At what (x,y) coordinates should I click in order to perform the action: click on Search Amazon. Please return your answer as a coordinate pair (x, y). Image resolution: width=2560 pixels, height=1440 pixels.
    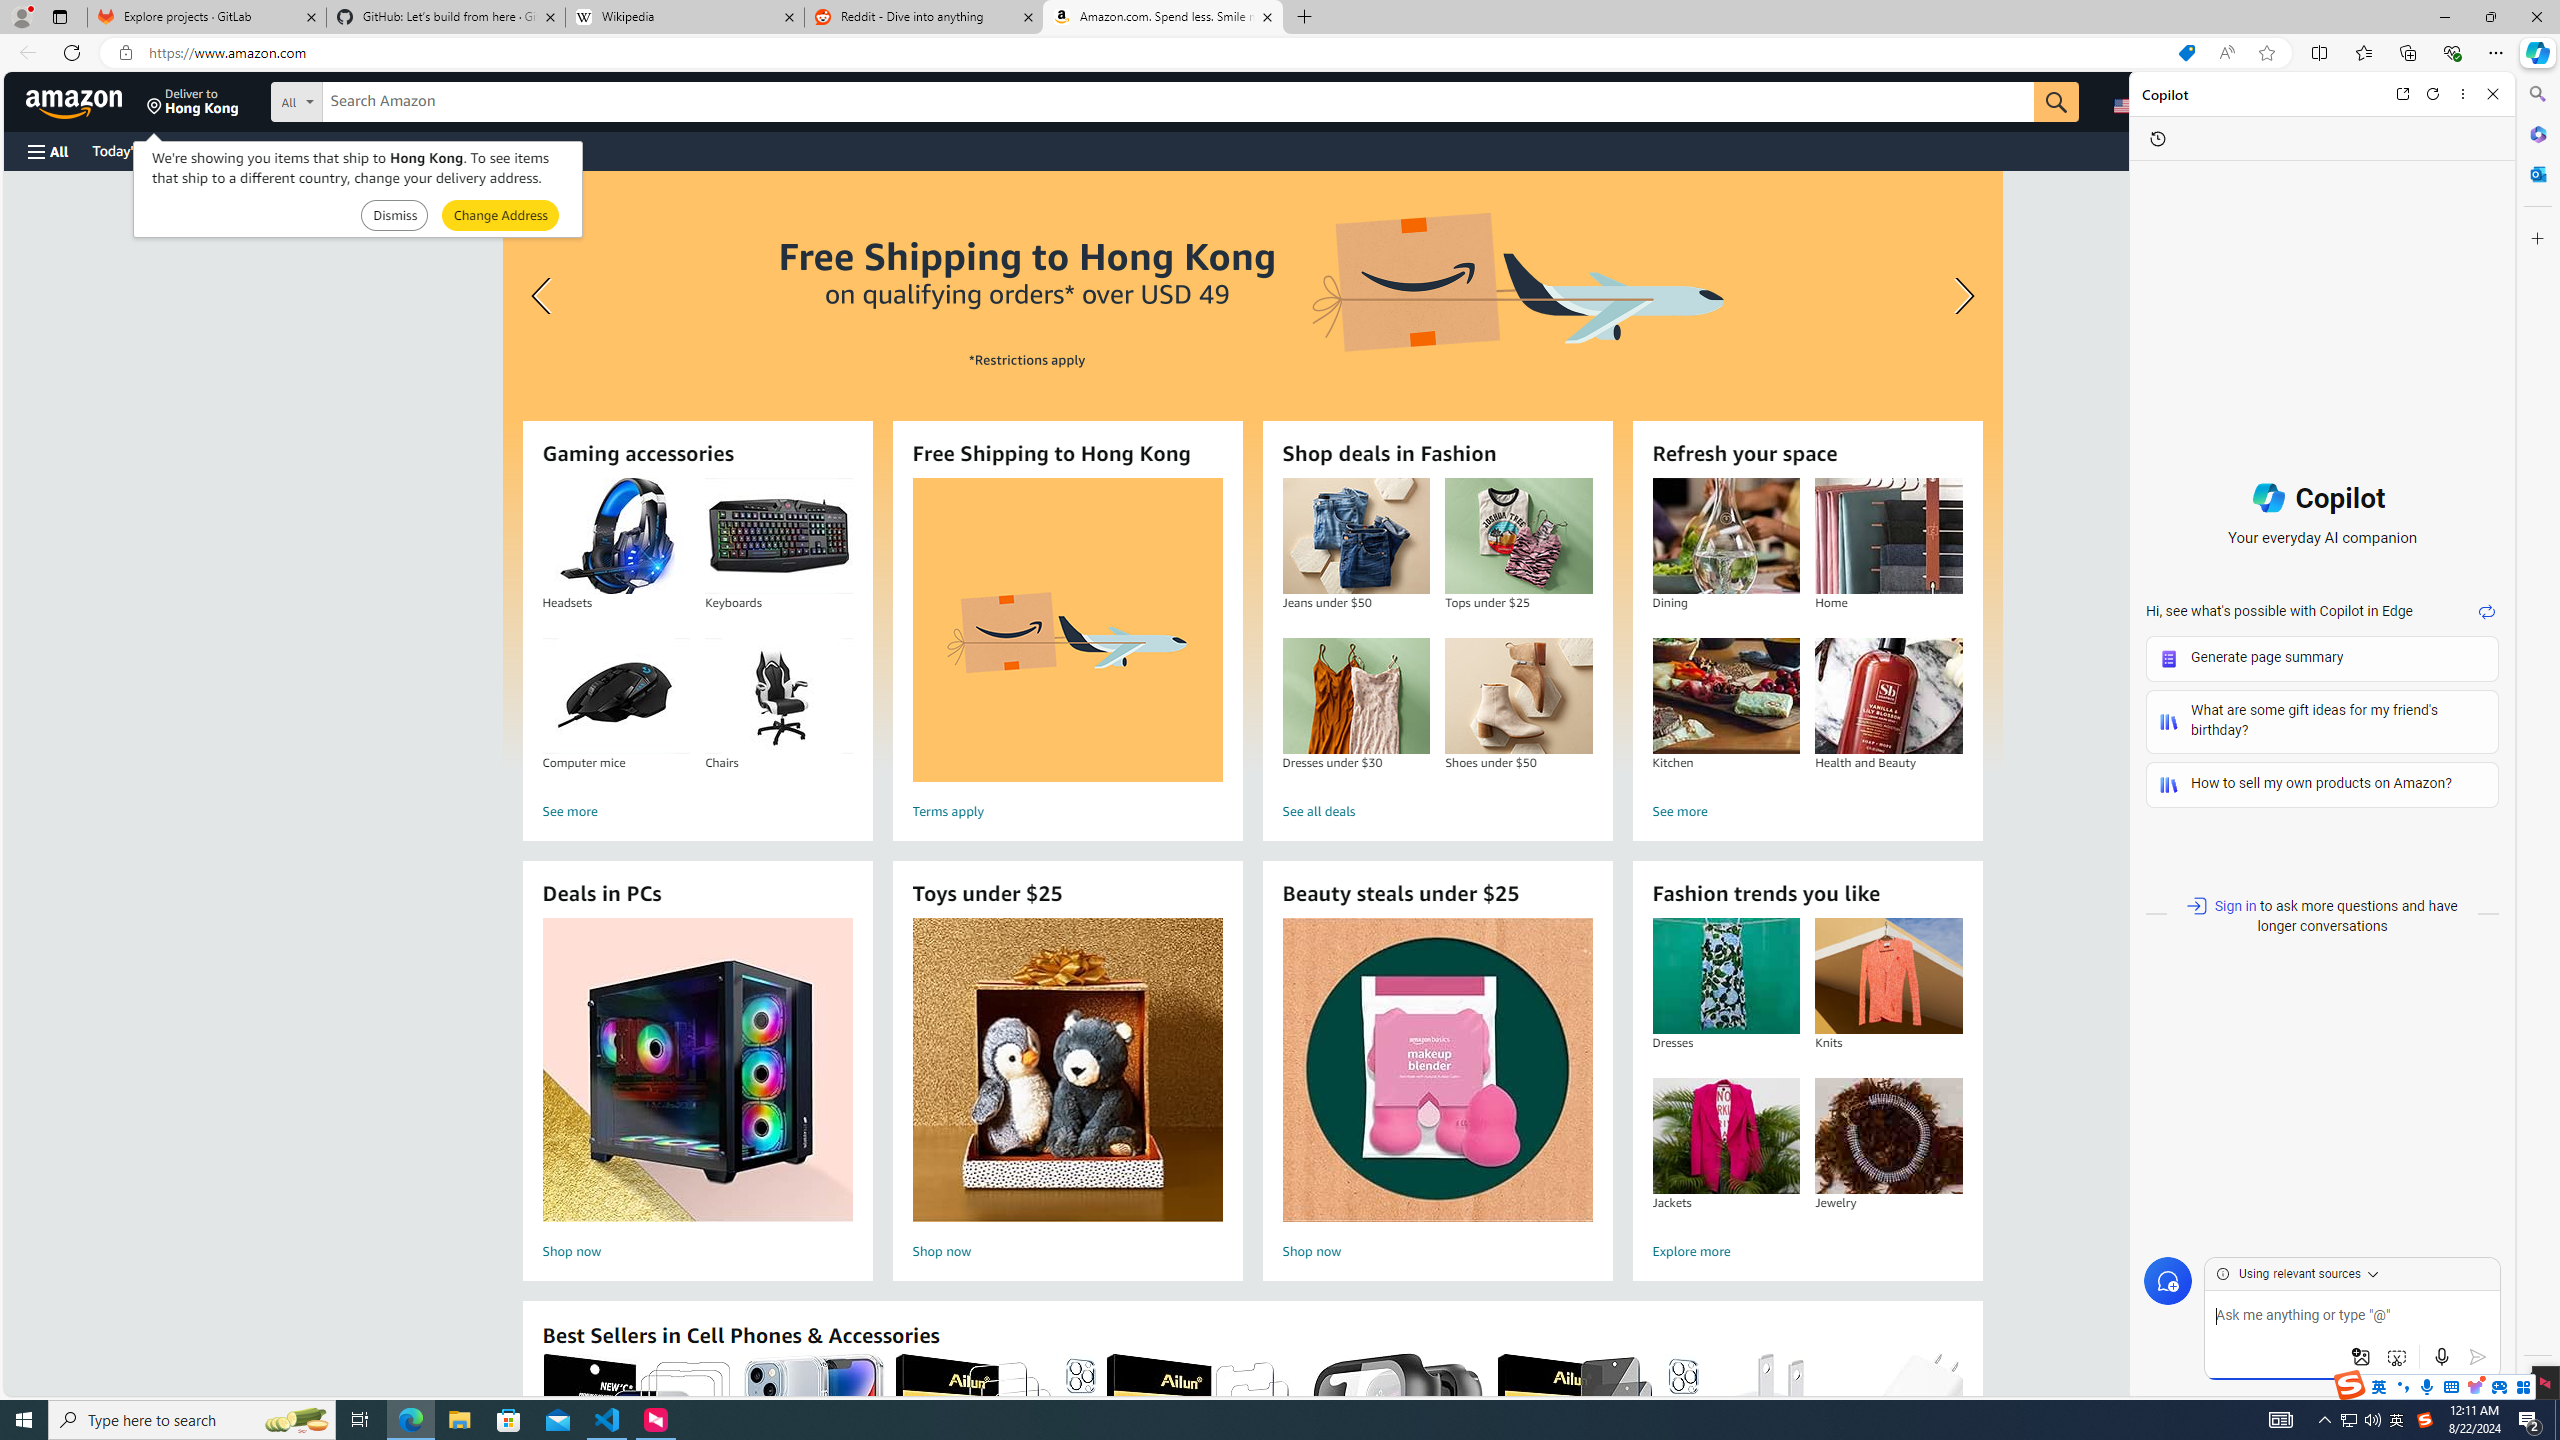
    Looking at the image, I should click on (1178, 102).